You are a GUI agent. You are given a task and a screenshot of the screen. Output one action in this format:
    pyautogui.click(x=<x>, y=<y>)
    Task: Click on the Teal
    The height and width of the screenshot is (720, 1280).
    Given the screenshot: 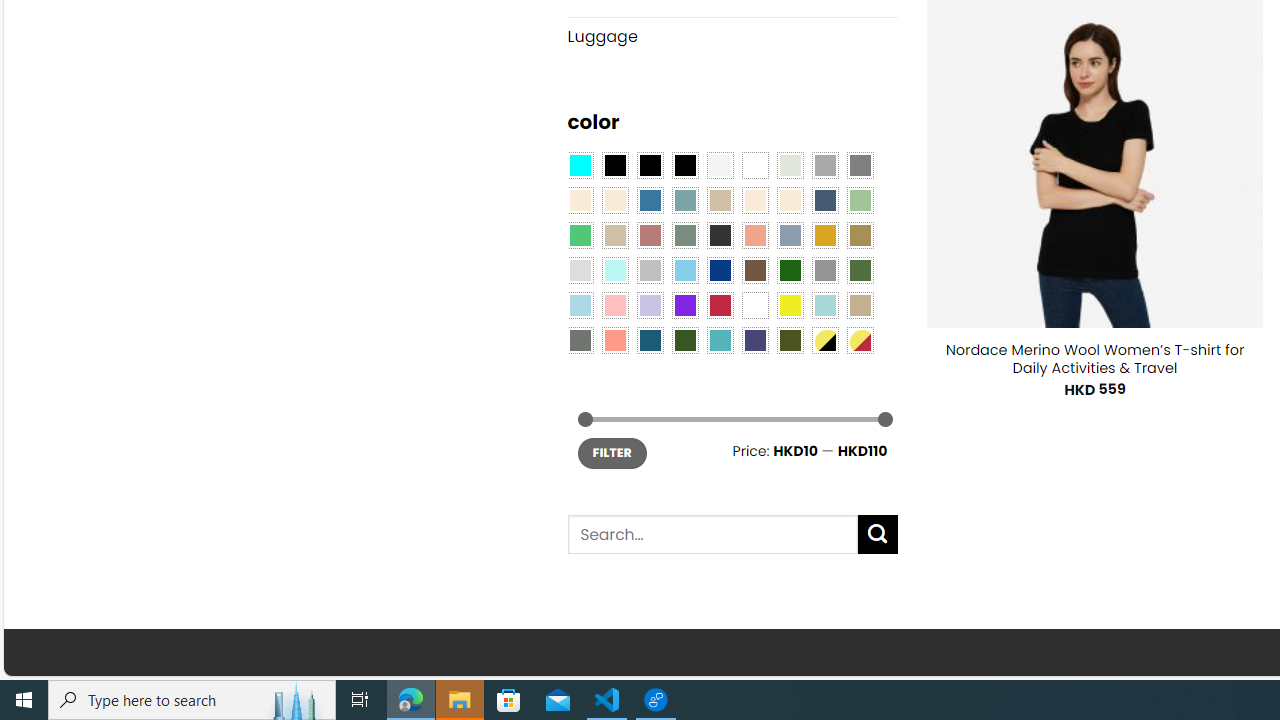 What is the action you would take?
    pyautogui.click(x=720, y=339)
    